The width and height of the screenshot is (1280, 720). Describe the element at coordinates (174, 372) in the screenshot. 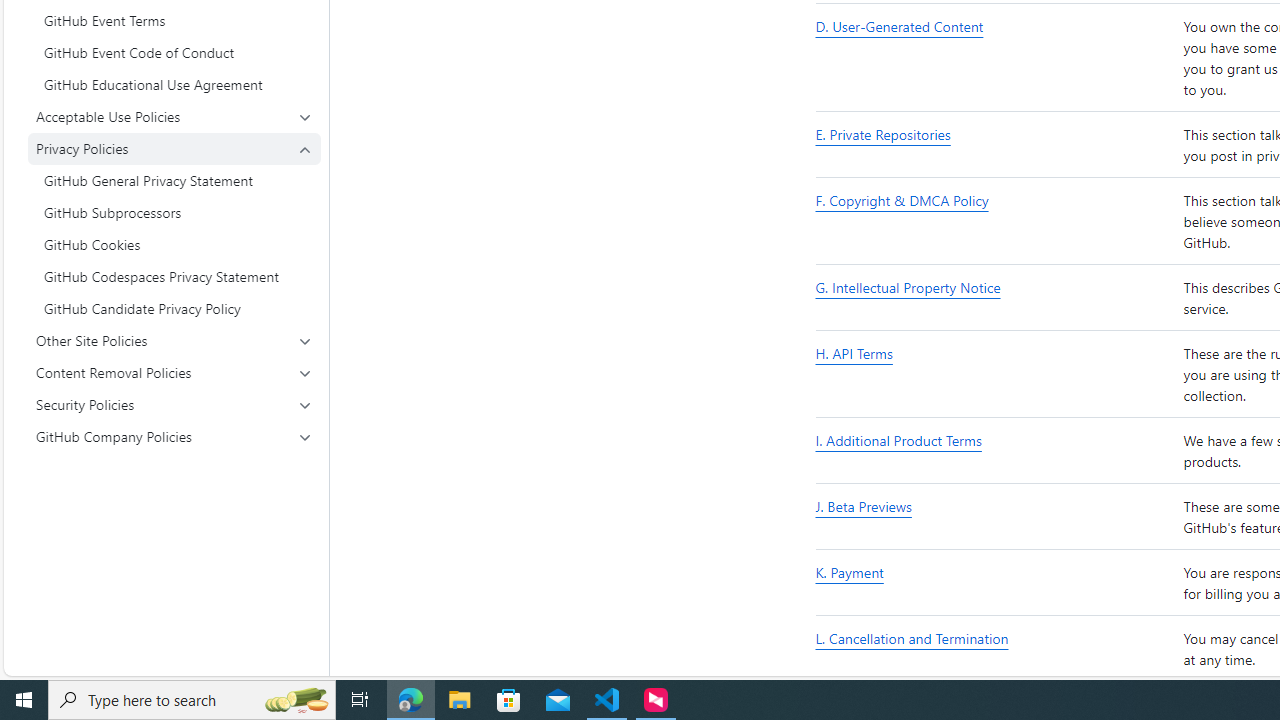

I see `Content Removal Policies` at that location.